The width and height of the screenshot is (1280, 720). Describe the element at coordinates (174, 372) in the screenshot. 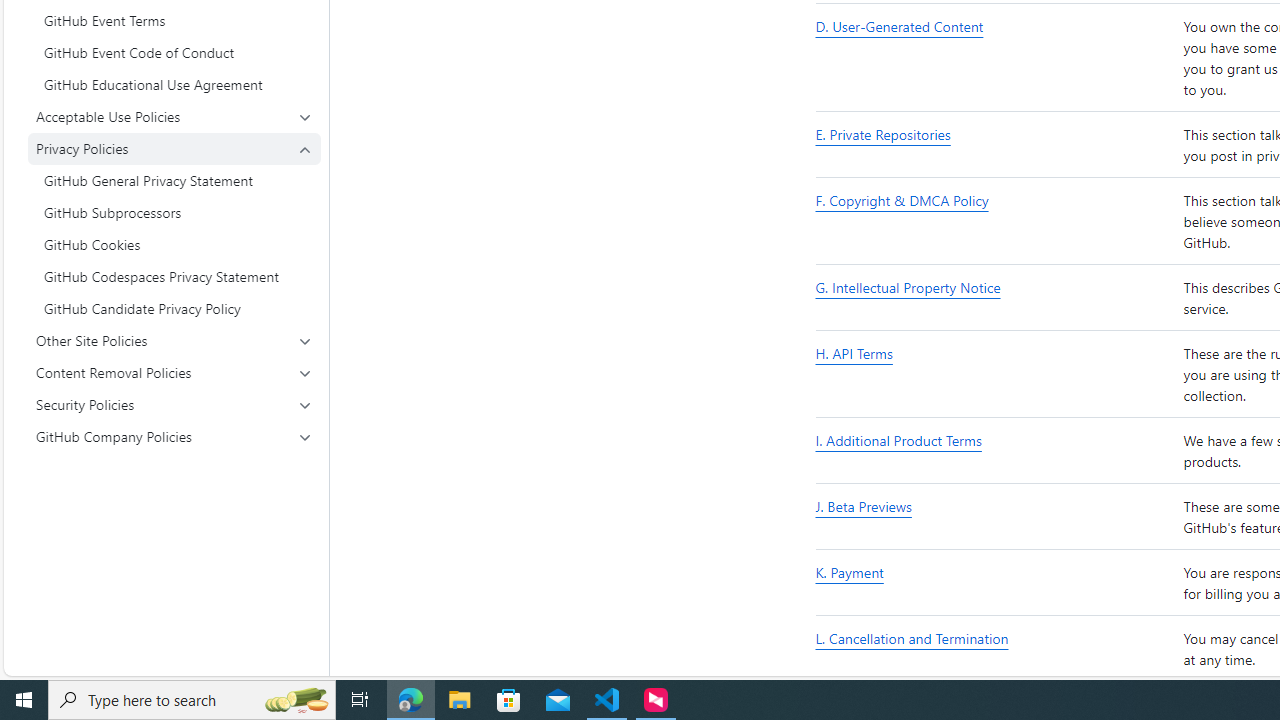

I see `Content Removal Policies` at that location.